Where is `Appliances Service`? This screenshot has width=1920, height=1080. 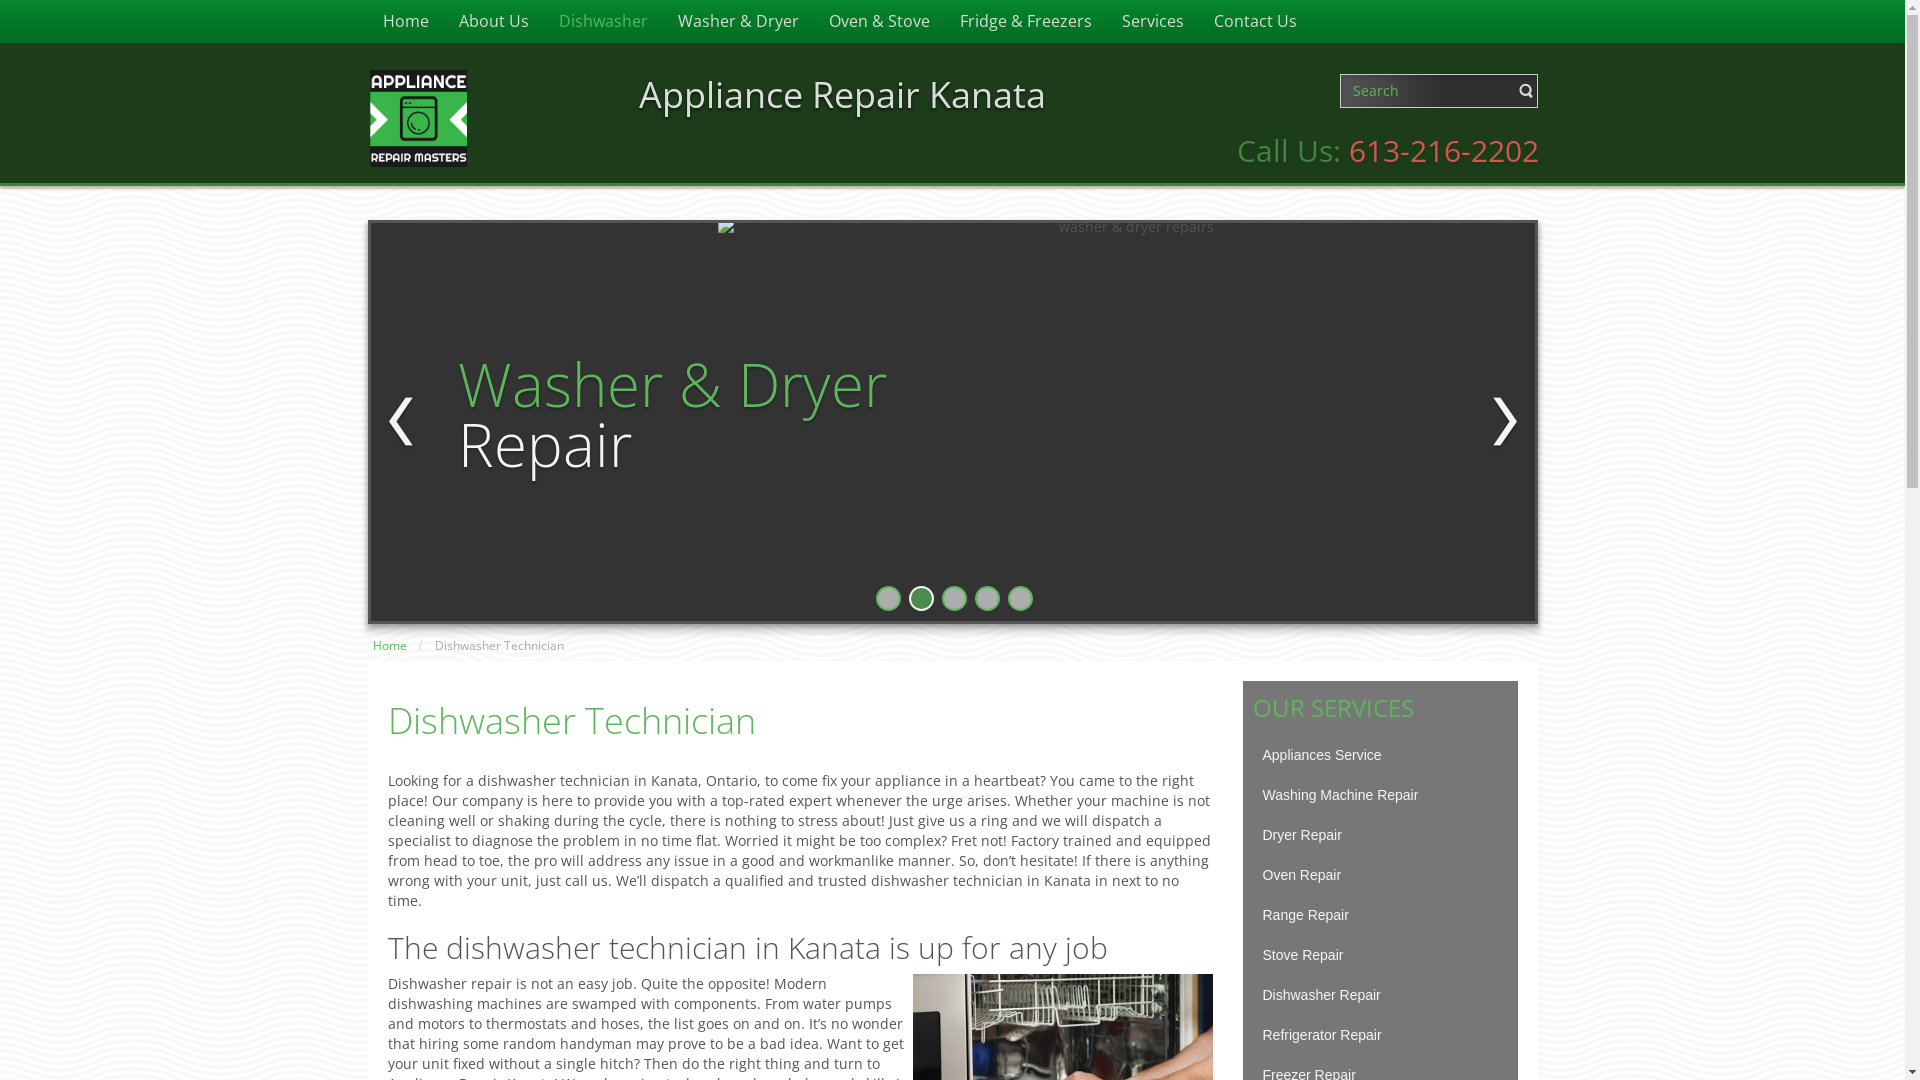
Appliances Service is located at coordinates (1380, 755).